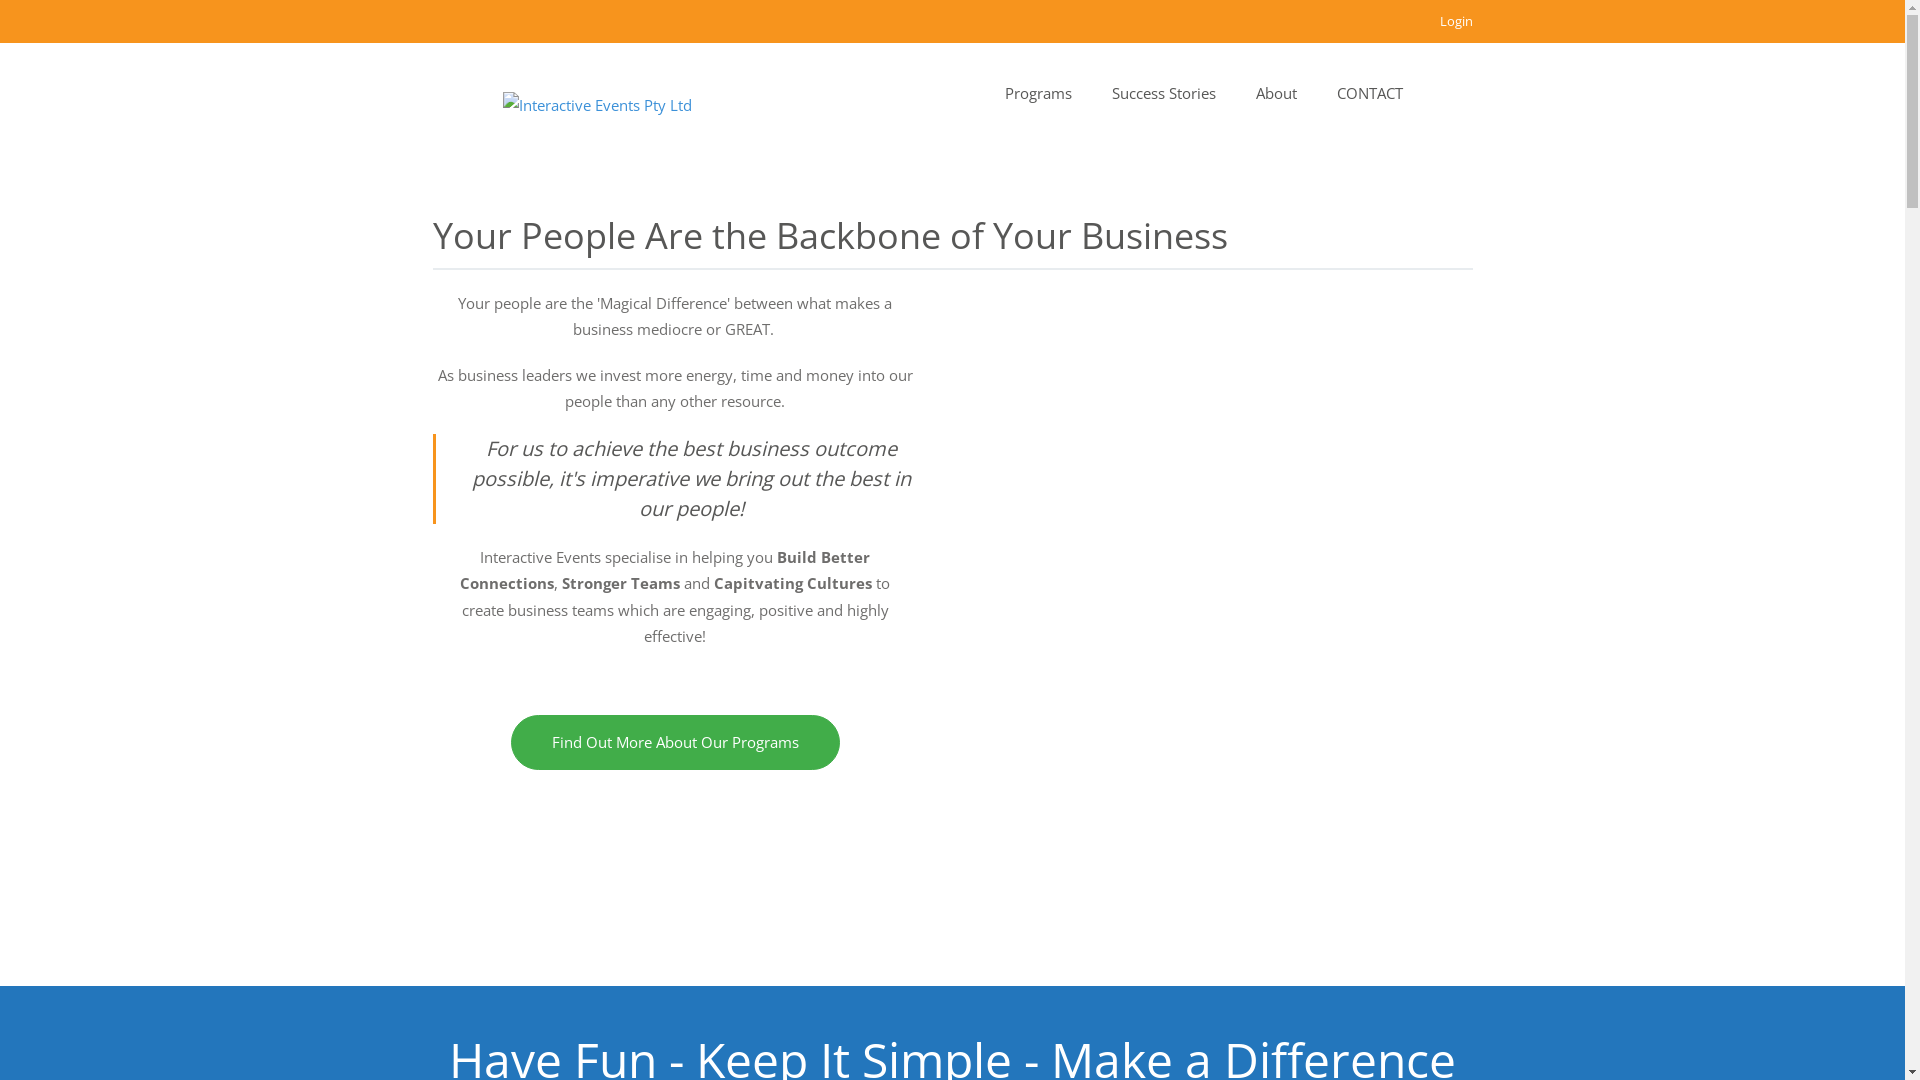 This screenshot has height=1080, width=1920. What do you see at coordinates (1369, 93) in the screenshot?
I see `CONTACT` at bounding box center [1369, 93].